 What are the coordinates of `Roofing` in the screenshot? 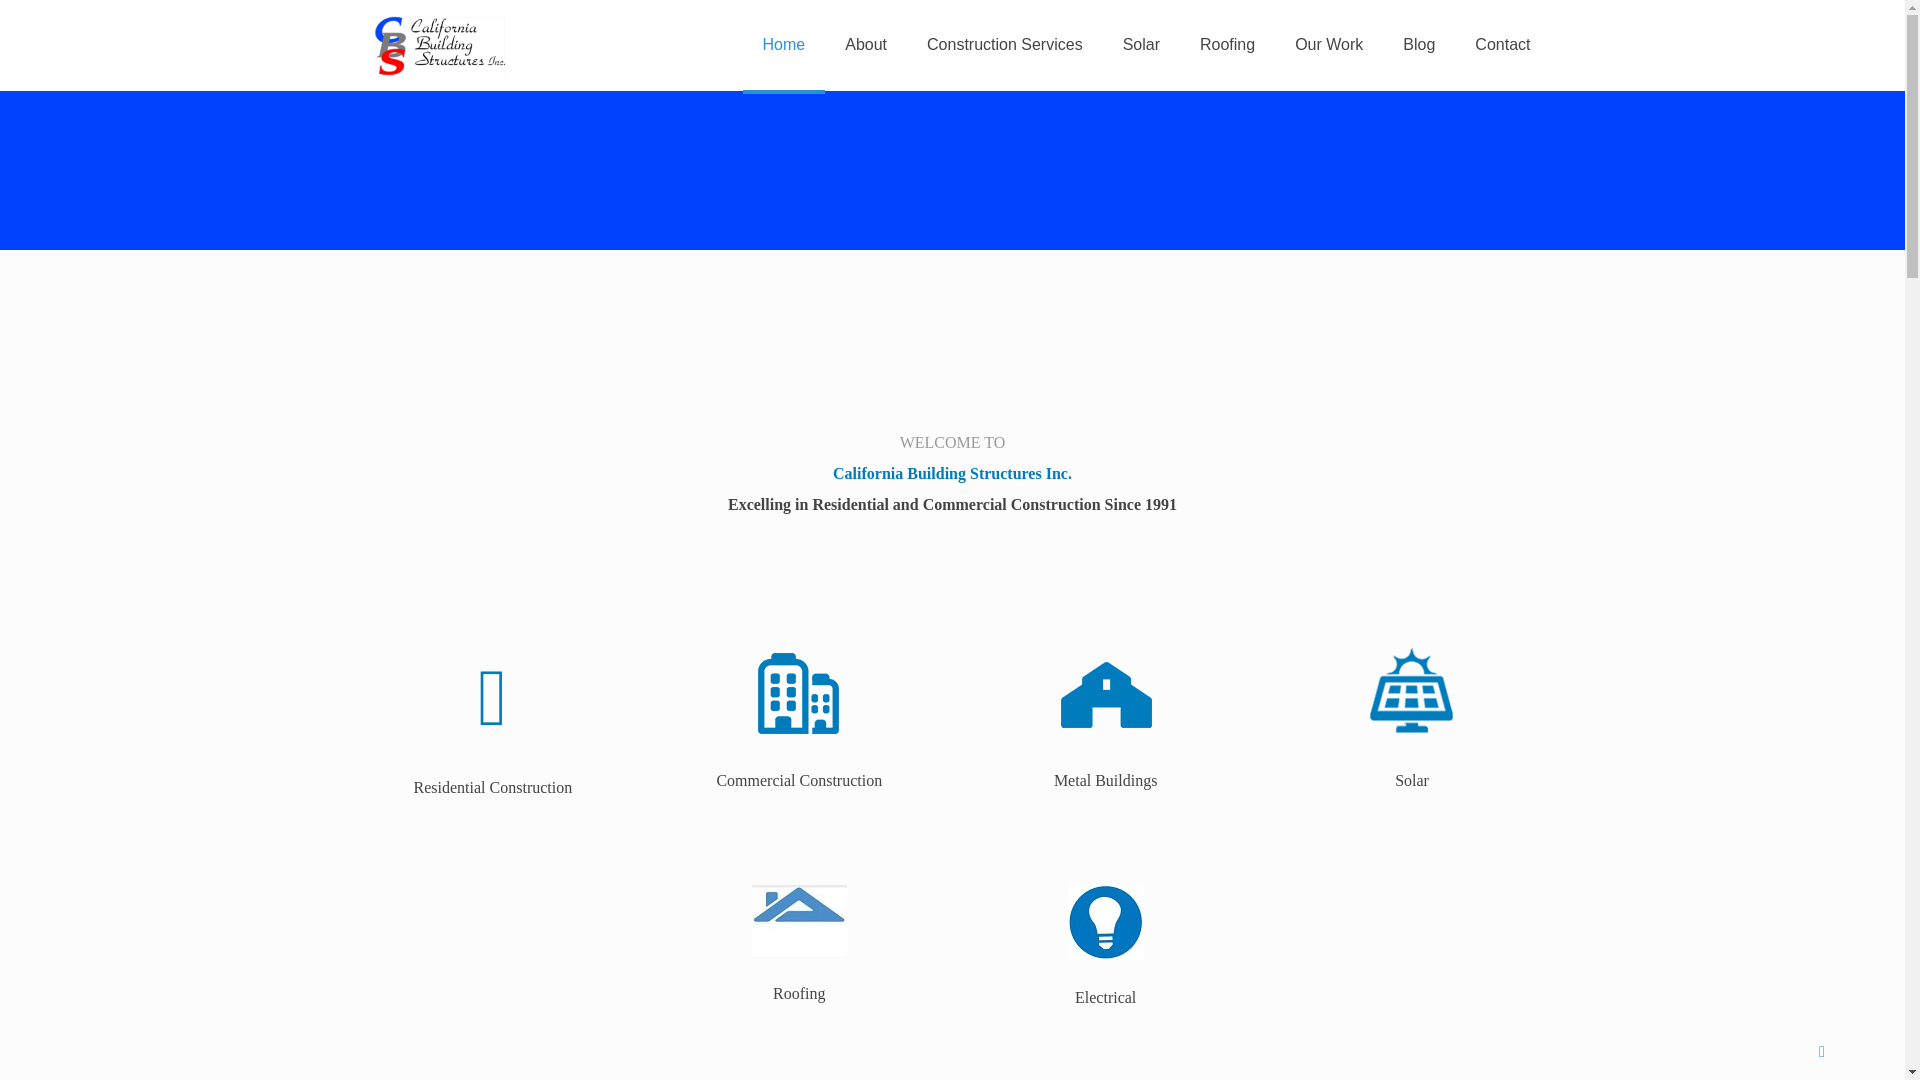 It's located at (798, 941).